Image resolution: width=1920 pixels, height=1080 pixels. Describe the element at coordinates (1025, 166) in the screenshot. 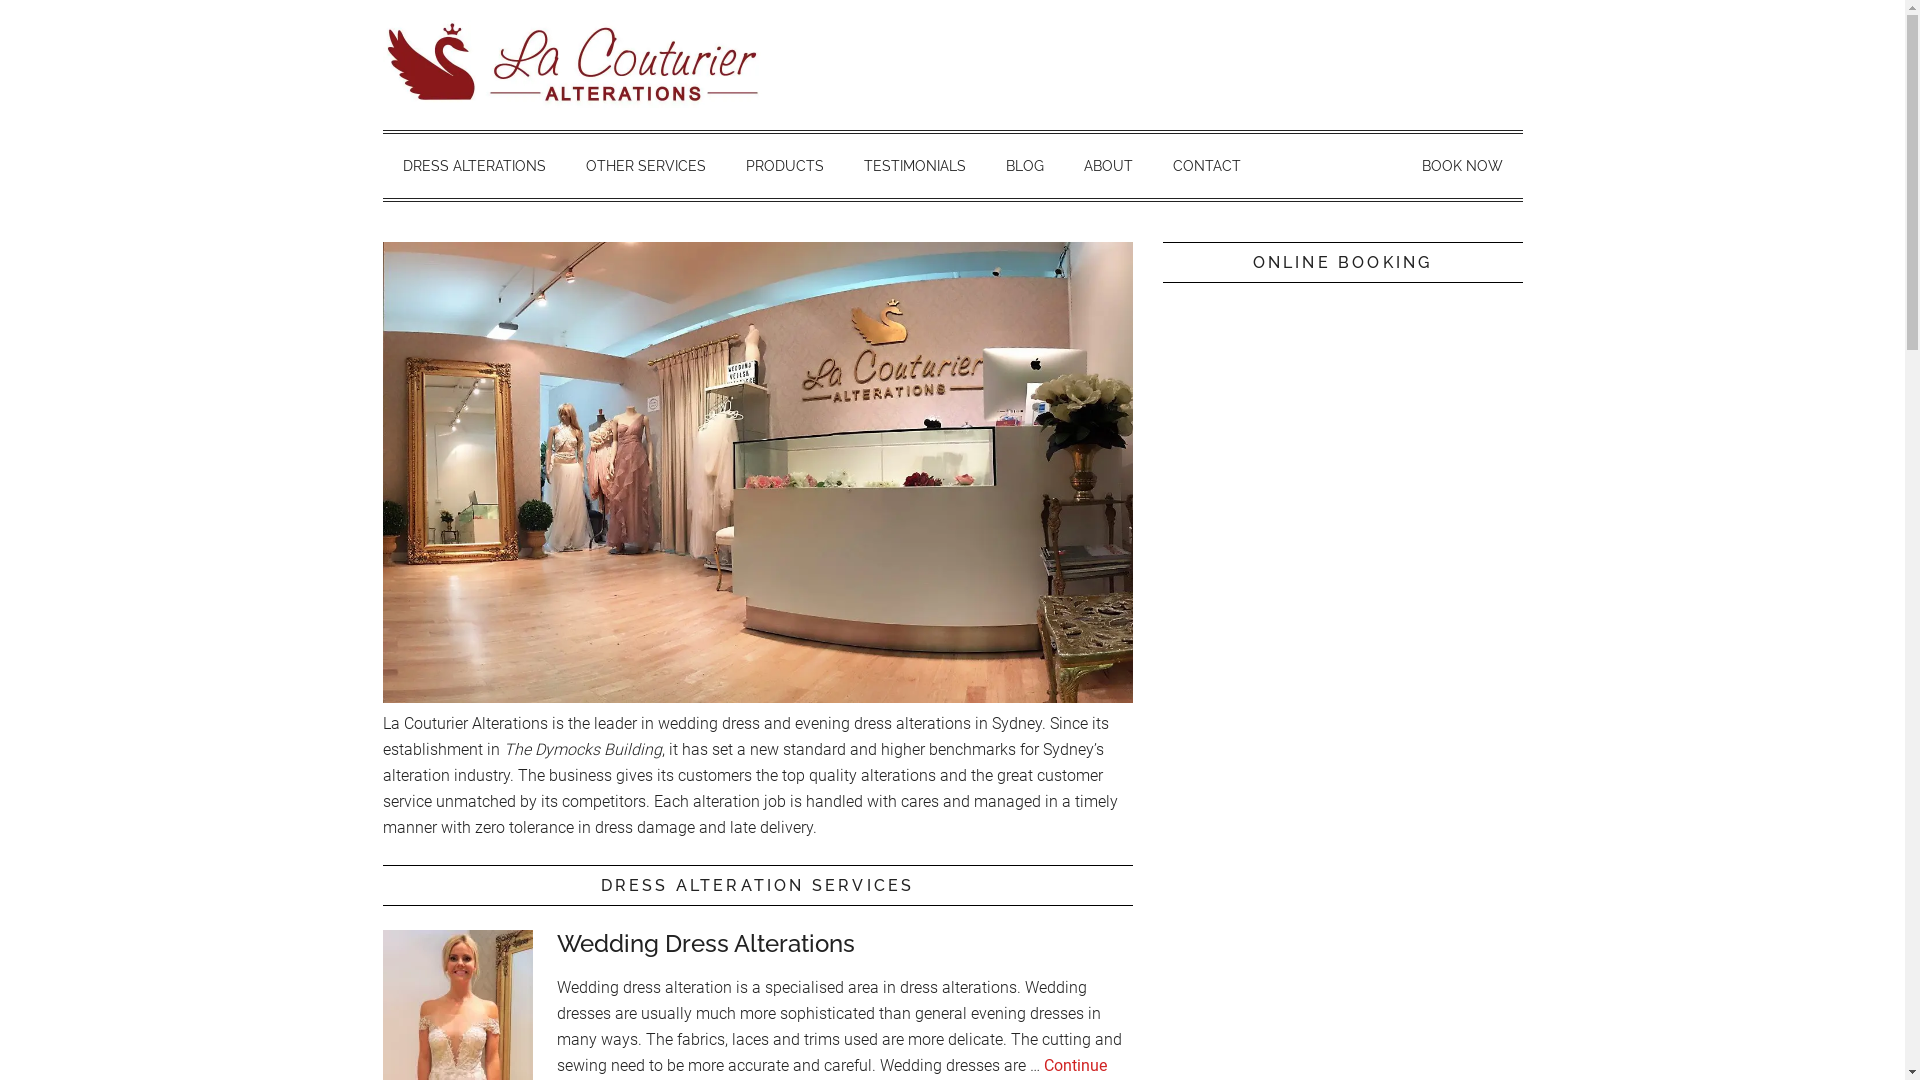

I see `BLOG` at that location.